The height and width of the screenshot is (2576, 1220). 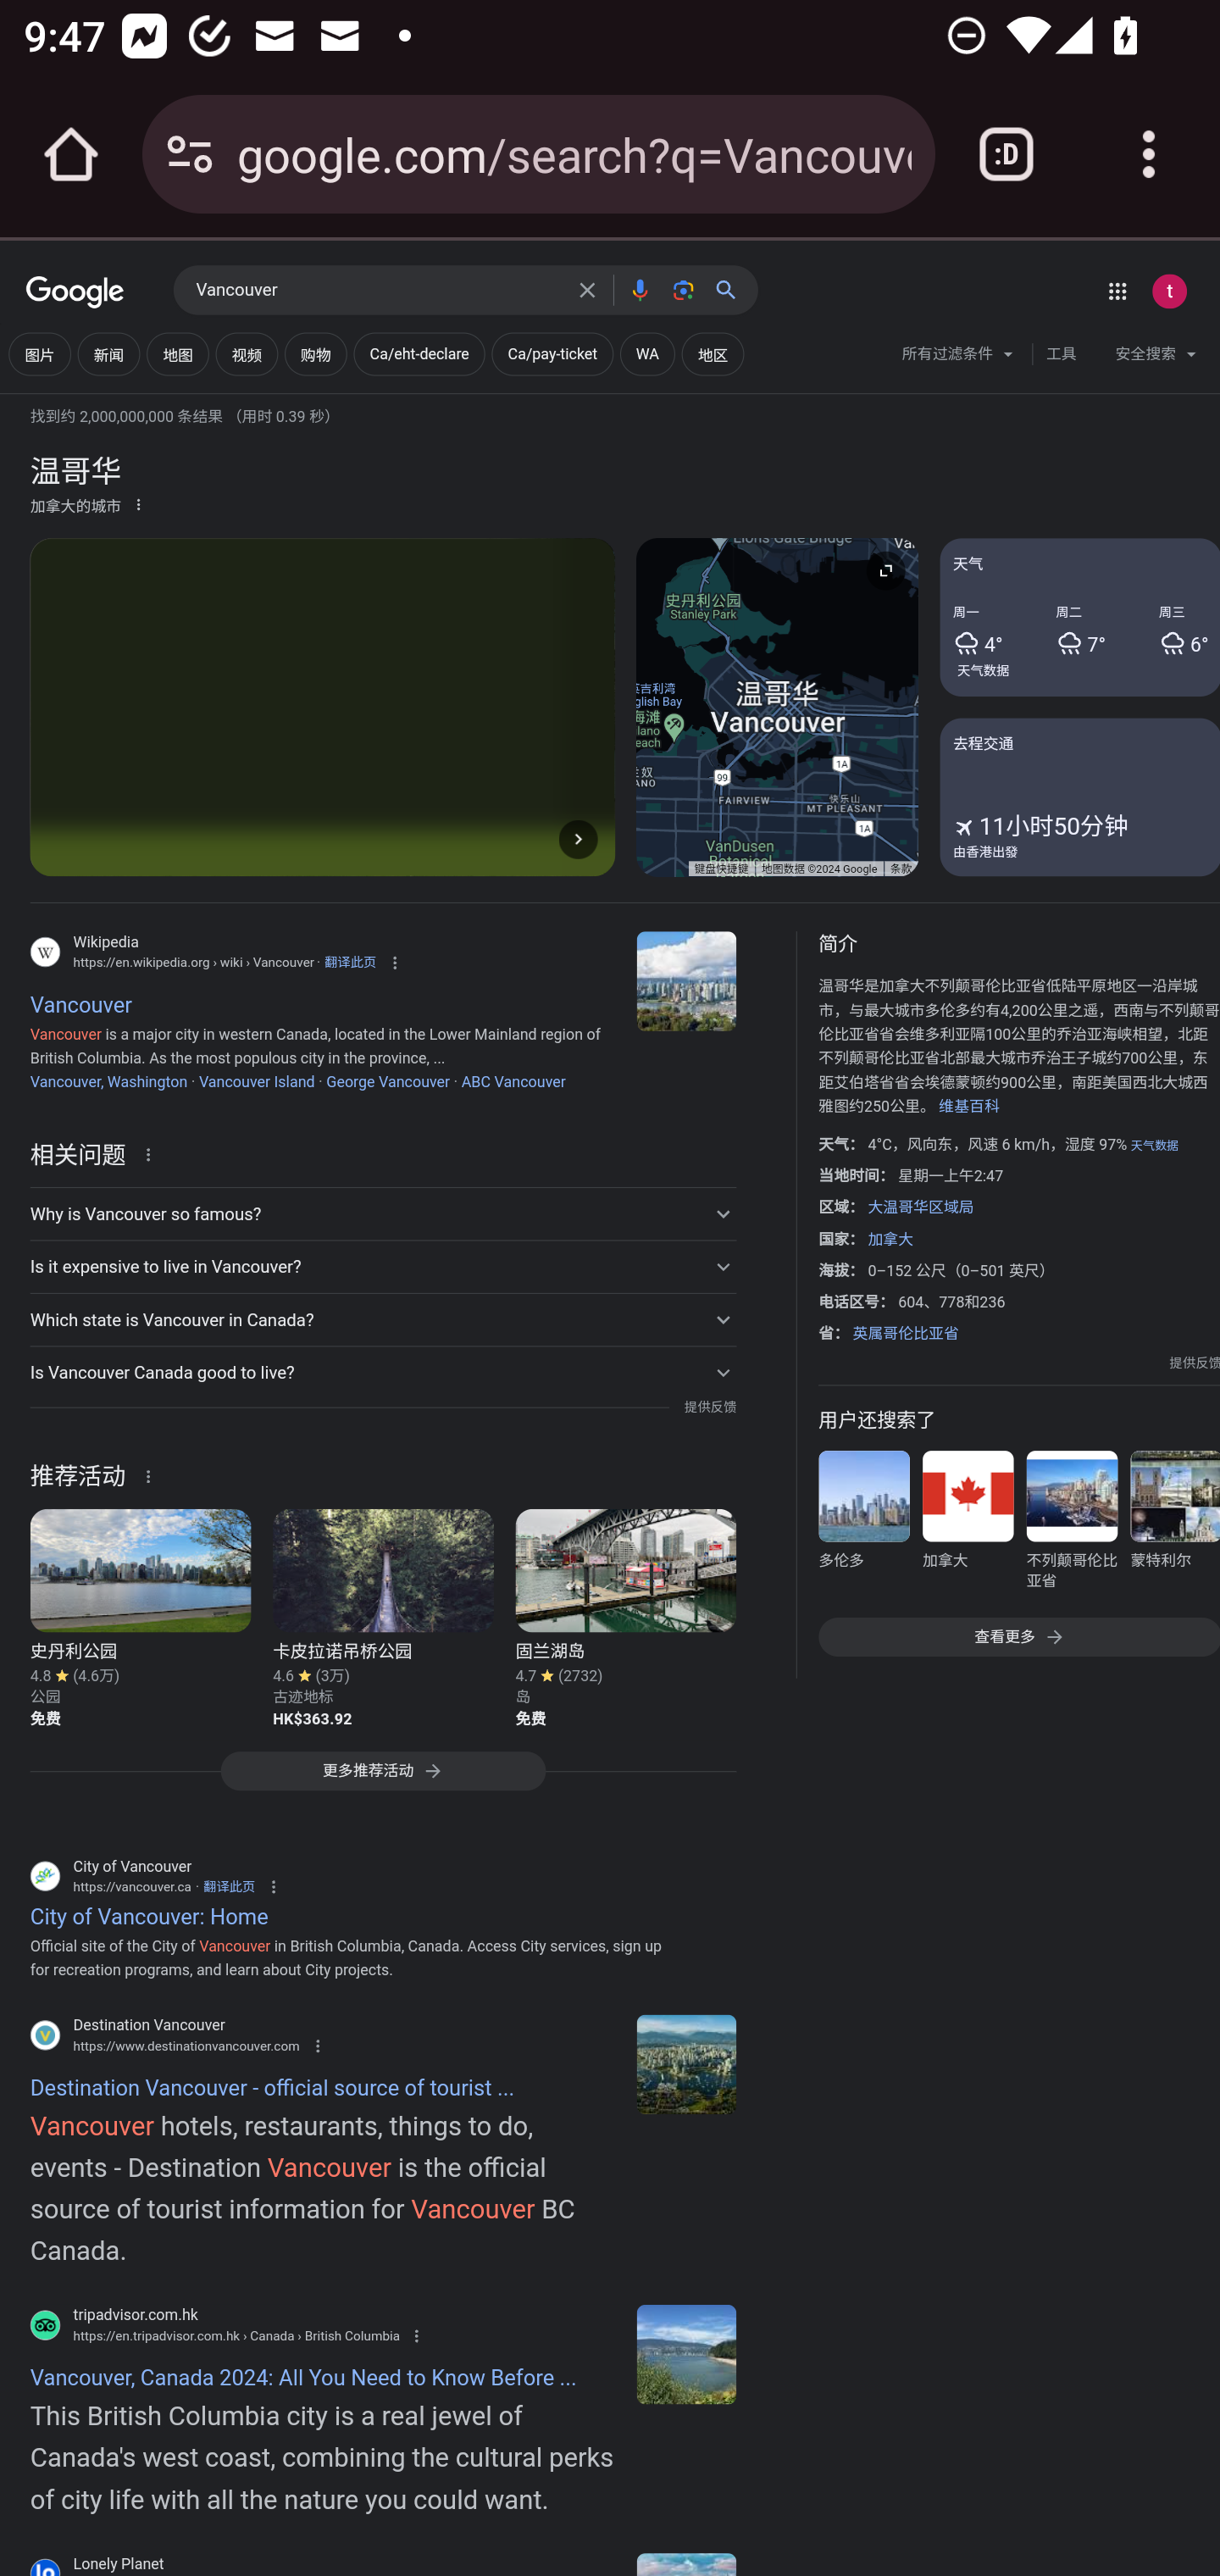 What do you see at coordinates (39, 354) in the screenshot?
I see `图片` at bounding box center [39, 354].